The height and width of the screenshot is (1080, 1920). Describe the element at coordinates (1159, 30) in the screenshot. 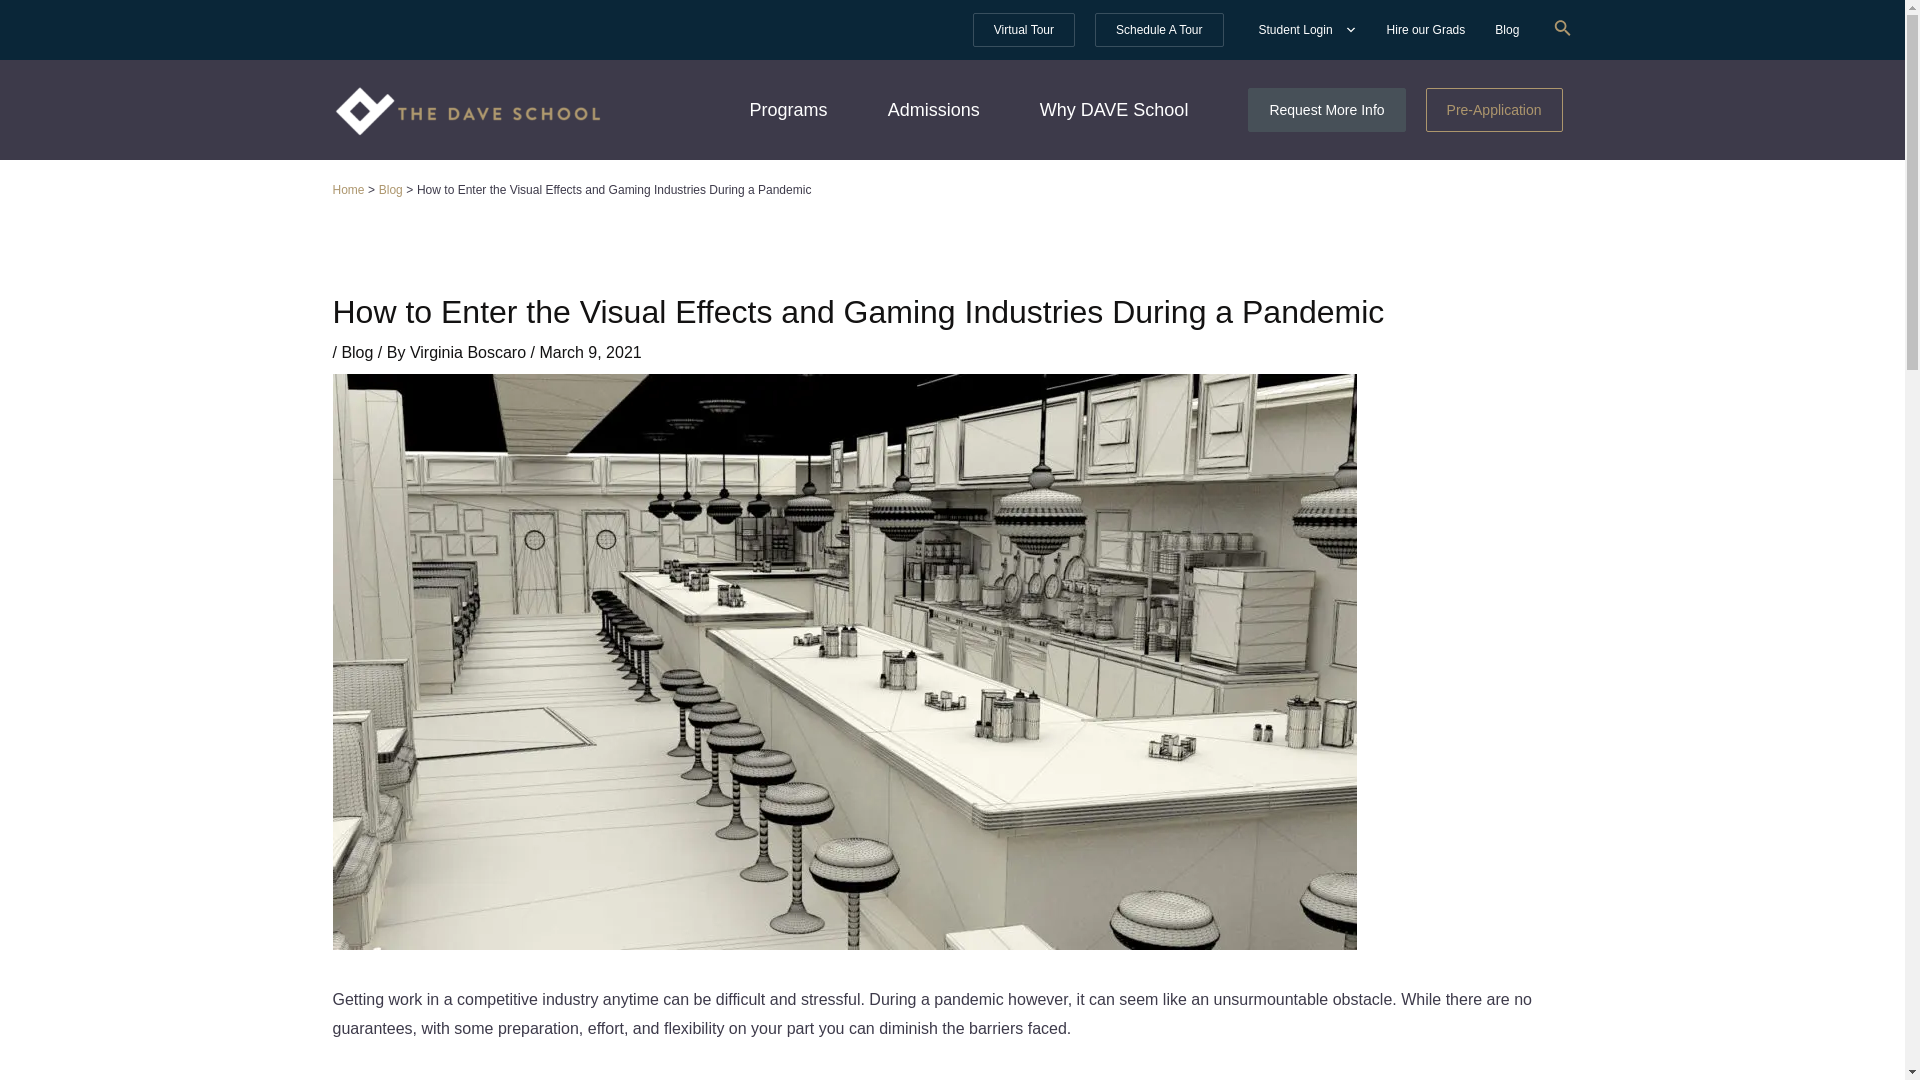

I see `Schedule A Tour` at that location.